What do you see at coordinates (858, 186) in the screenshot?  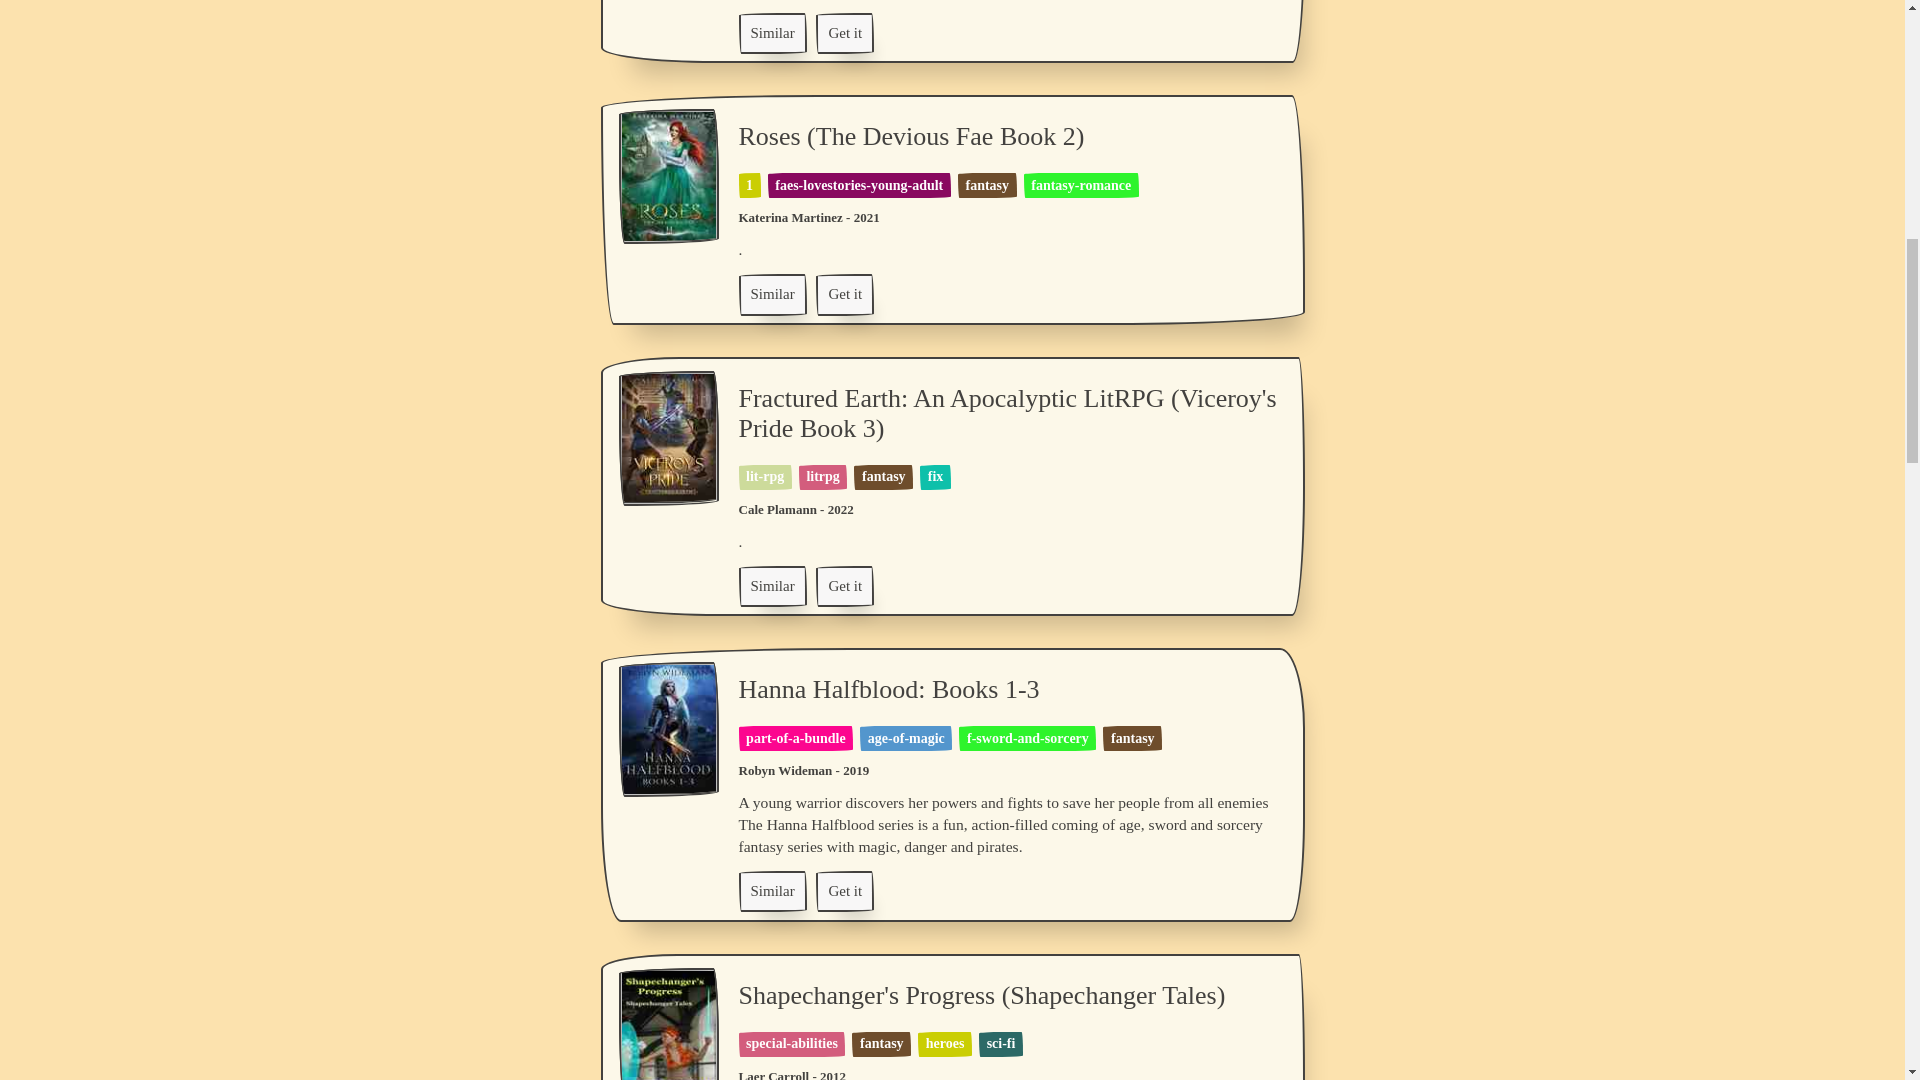 I see `faes-lovestories-young-adult` at bounding box center [858, 186].